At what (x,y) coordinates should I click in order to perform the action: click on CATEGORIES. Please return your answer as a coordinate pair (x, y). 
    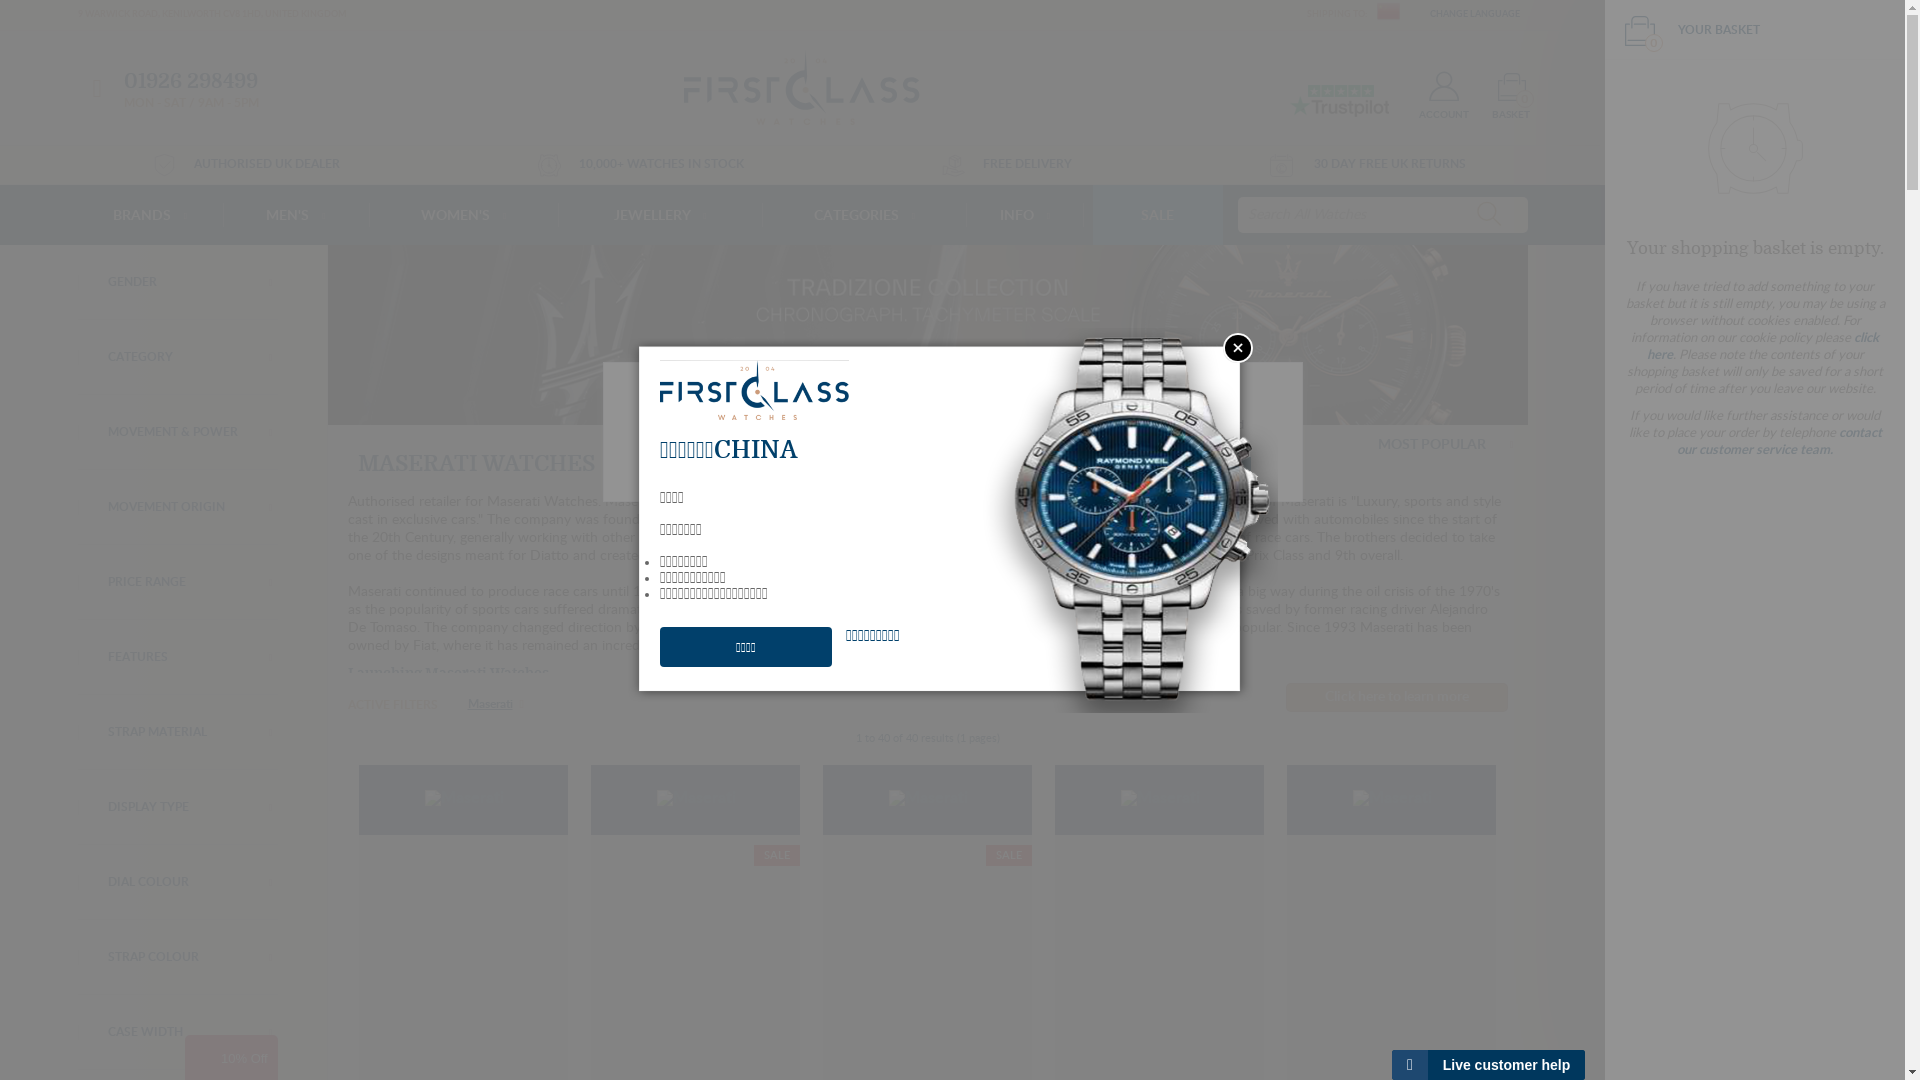
    Looking at the image, I should click on (864, 215).